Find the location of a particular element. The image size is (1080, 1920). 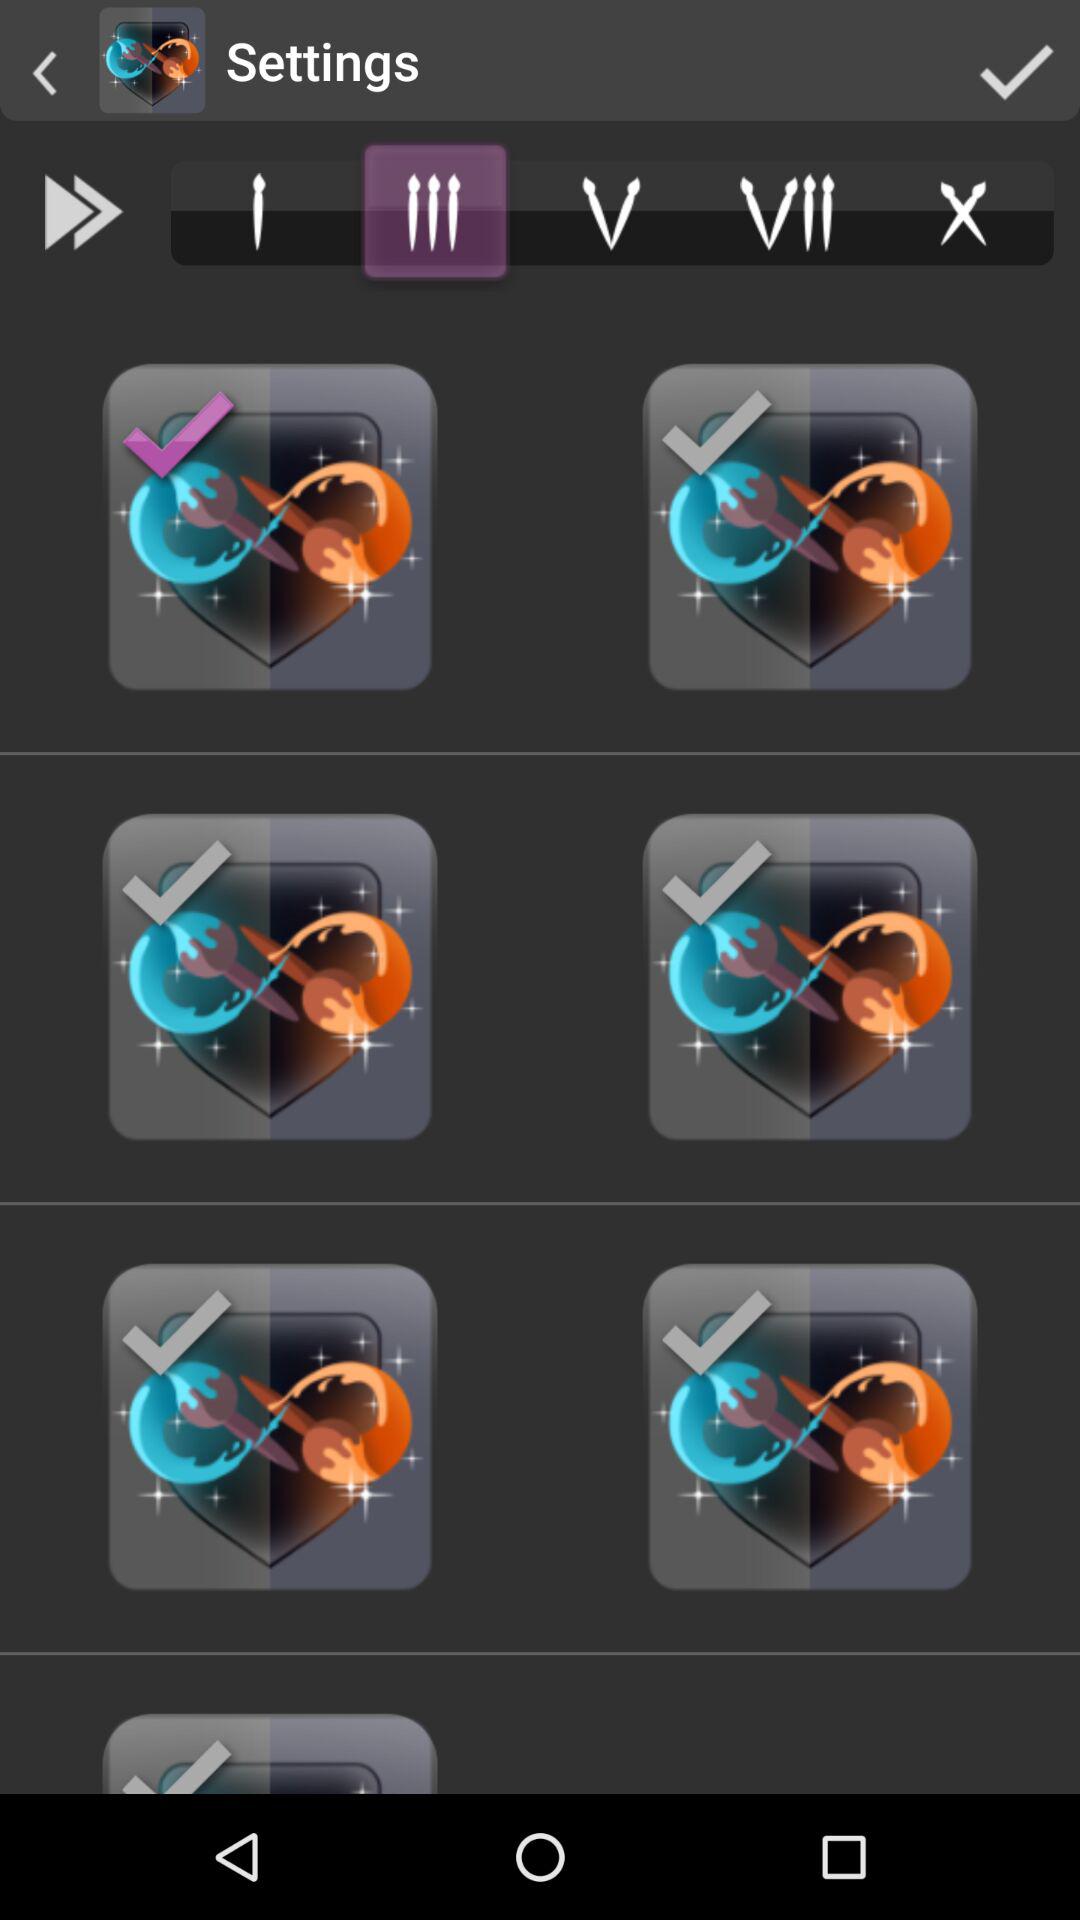

click the button which is at the last but second on the right side of the page is located at coordinates (810, 528).